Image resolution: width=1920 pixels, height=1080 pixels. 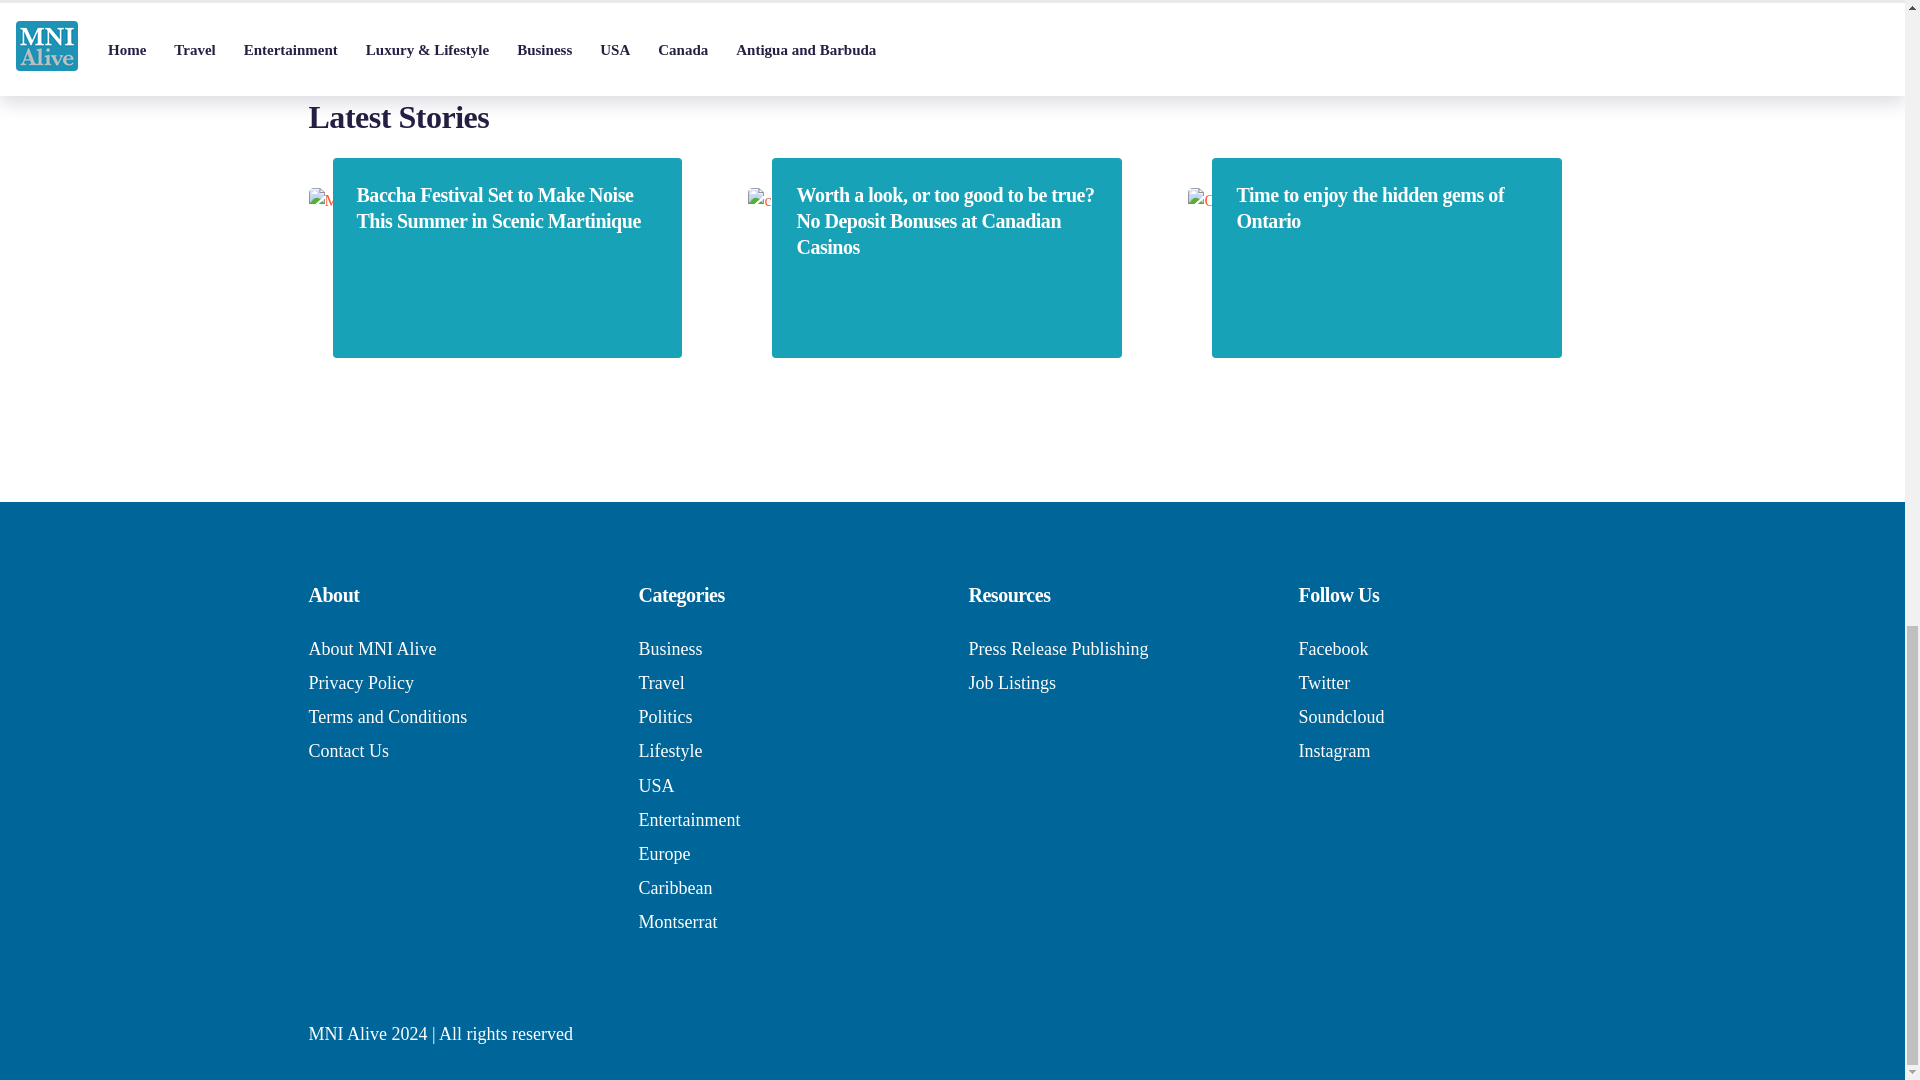 What do you see at coordinates (688, 820) in the screenshot?
I see `Entertainment` at bounding box center [688, 820].